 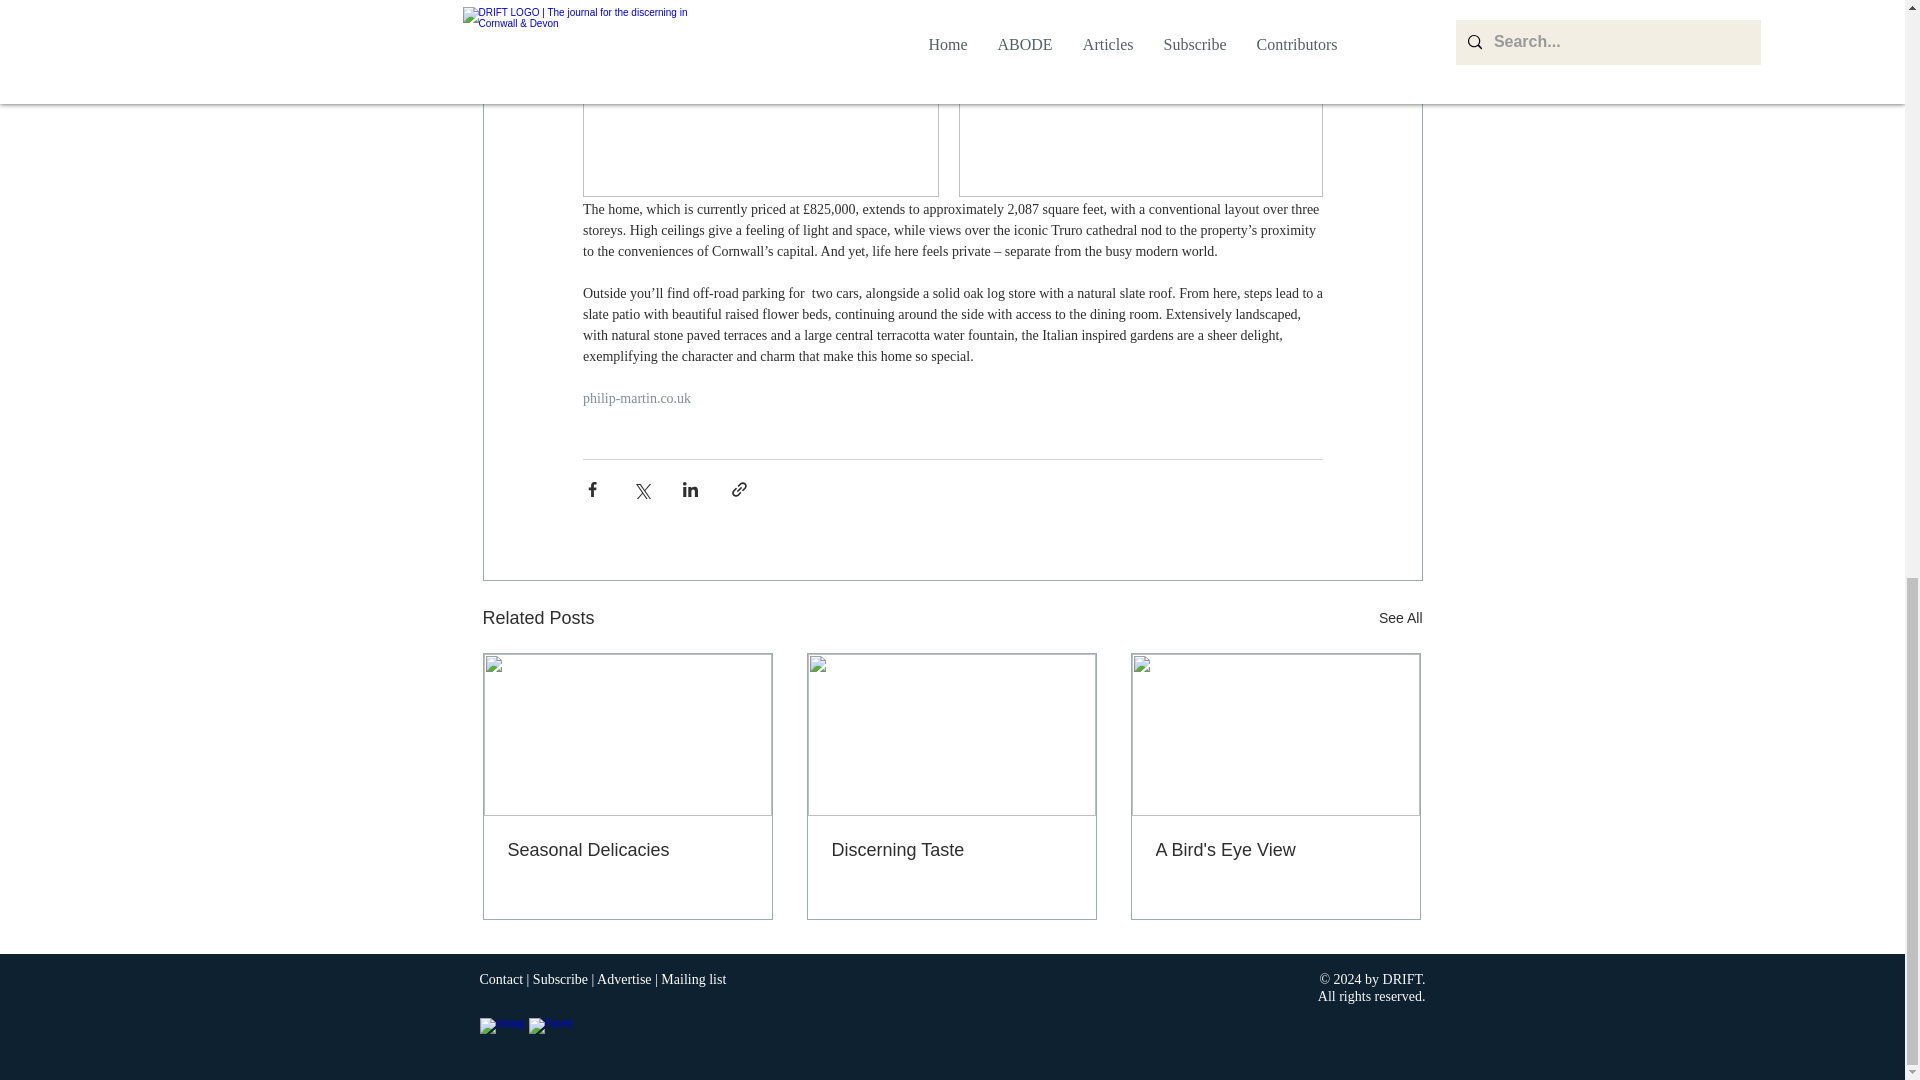 What do you see at coordinates (560, 980) in the screenshot?
I see `Subscribe` at bounding box center [560, 980].